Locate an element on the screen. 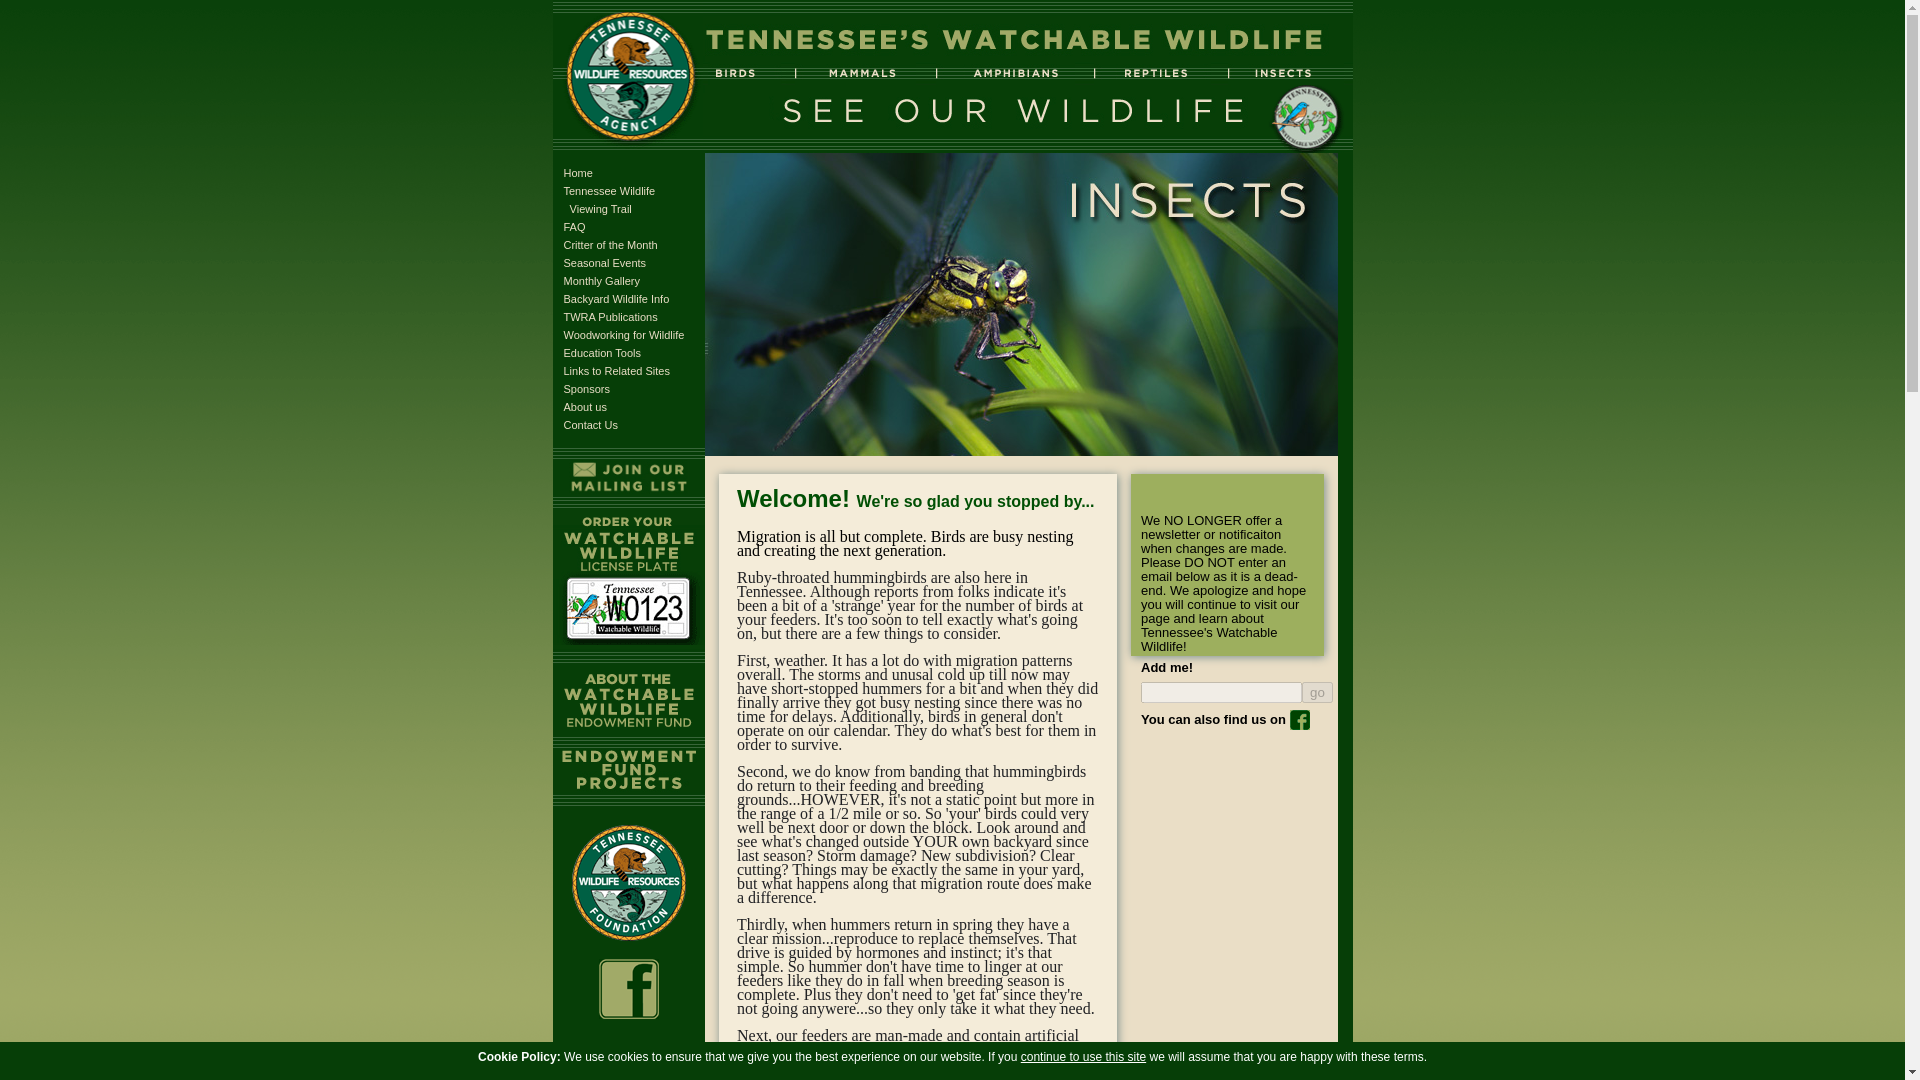 This screenshot has height=1080, width=1920. FAQ is located at coordinates (574, 227).